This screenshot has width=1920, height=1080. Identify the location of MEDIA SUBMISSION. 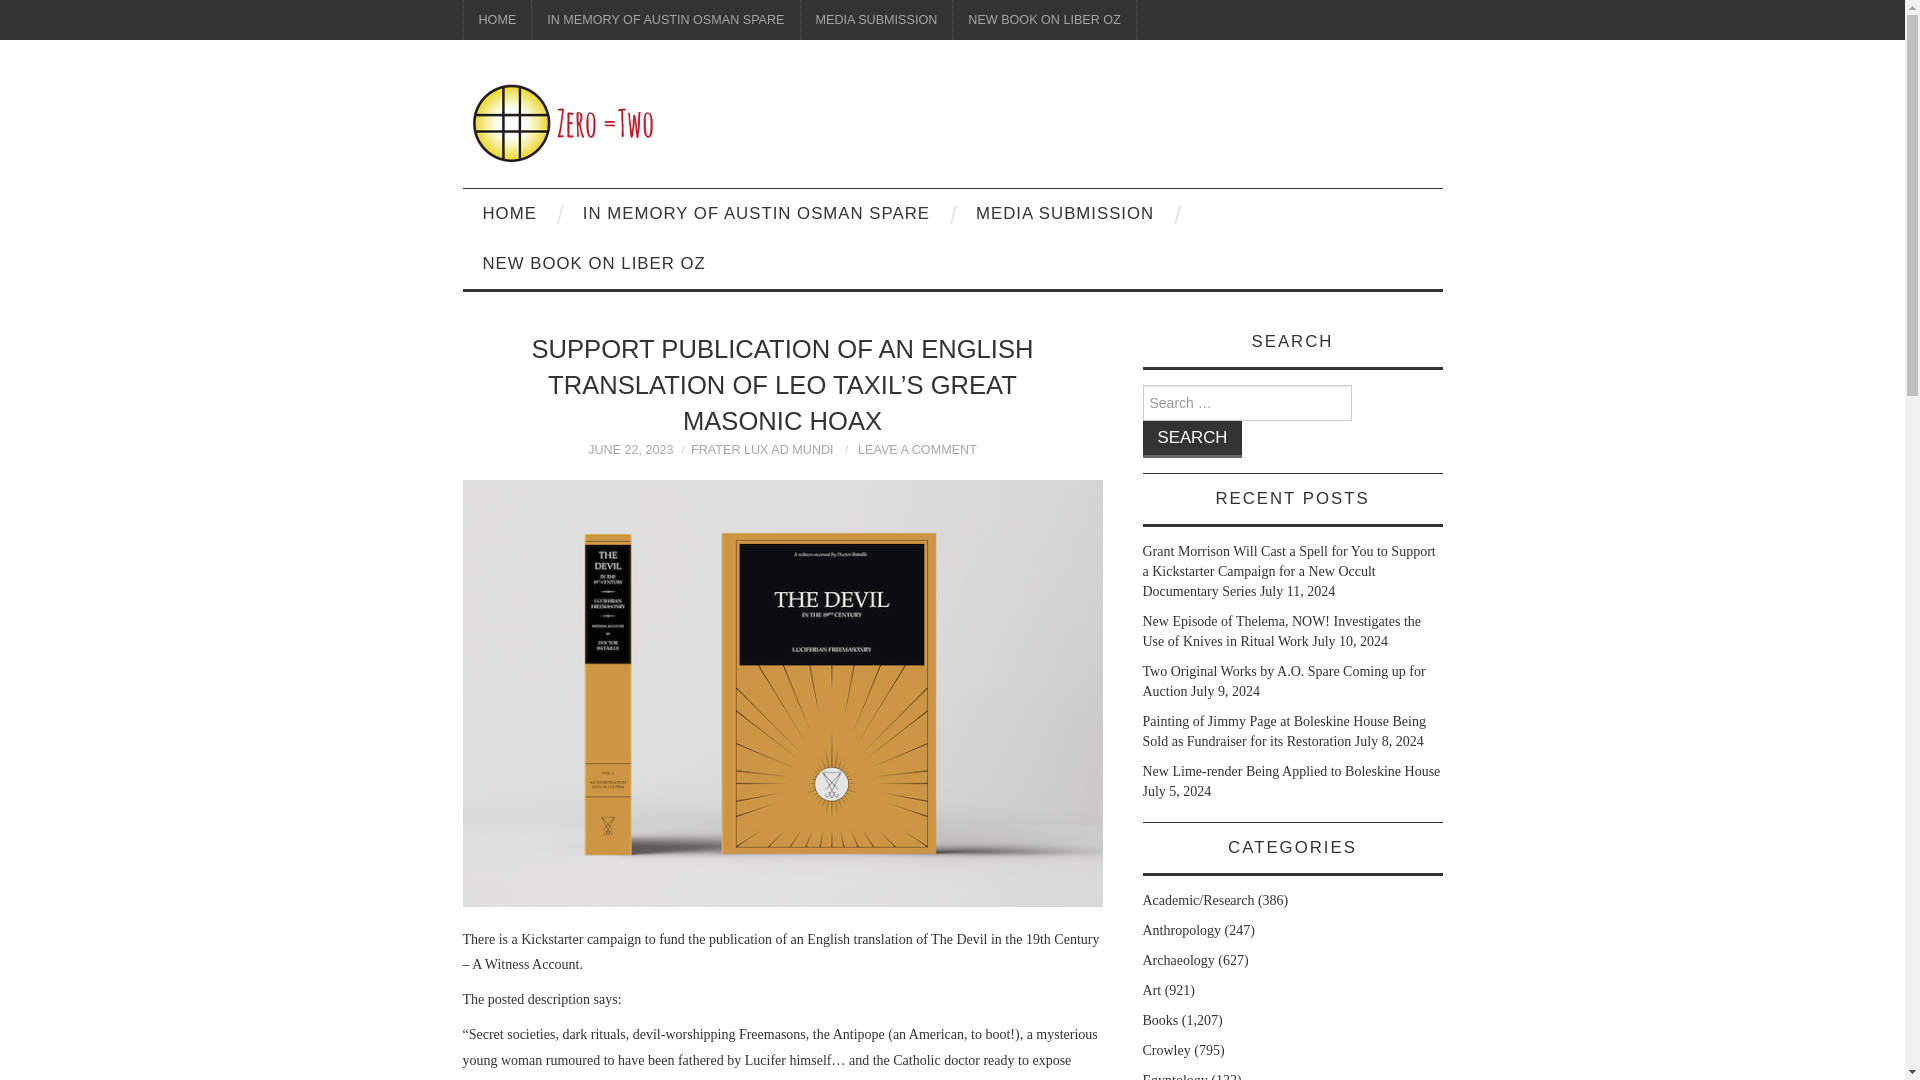
(876, 20).